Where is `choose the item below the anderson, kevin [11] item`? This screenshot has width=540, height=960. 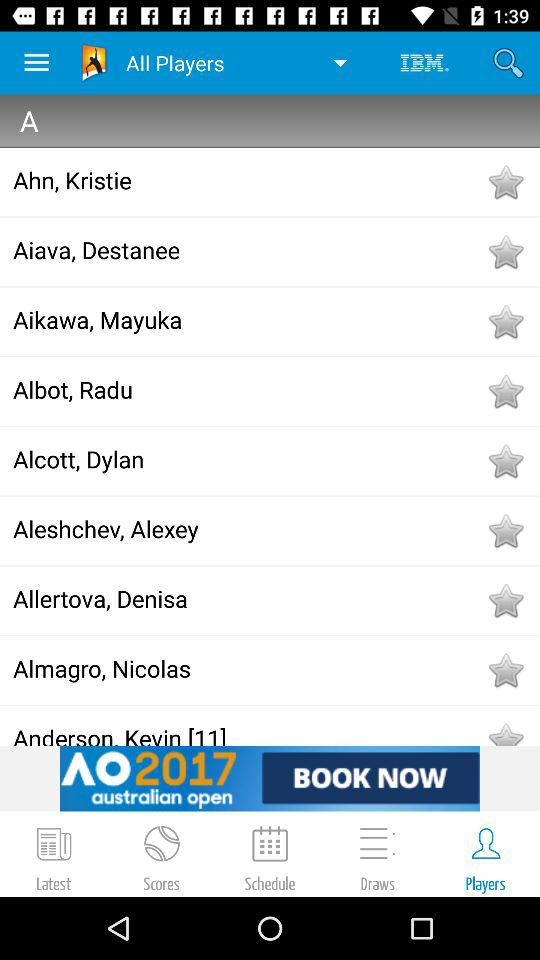
choose the item below the anderson, kevin [11] item is located at coordinates (270, 778).